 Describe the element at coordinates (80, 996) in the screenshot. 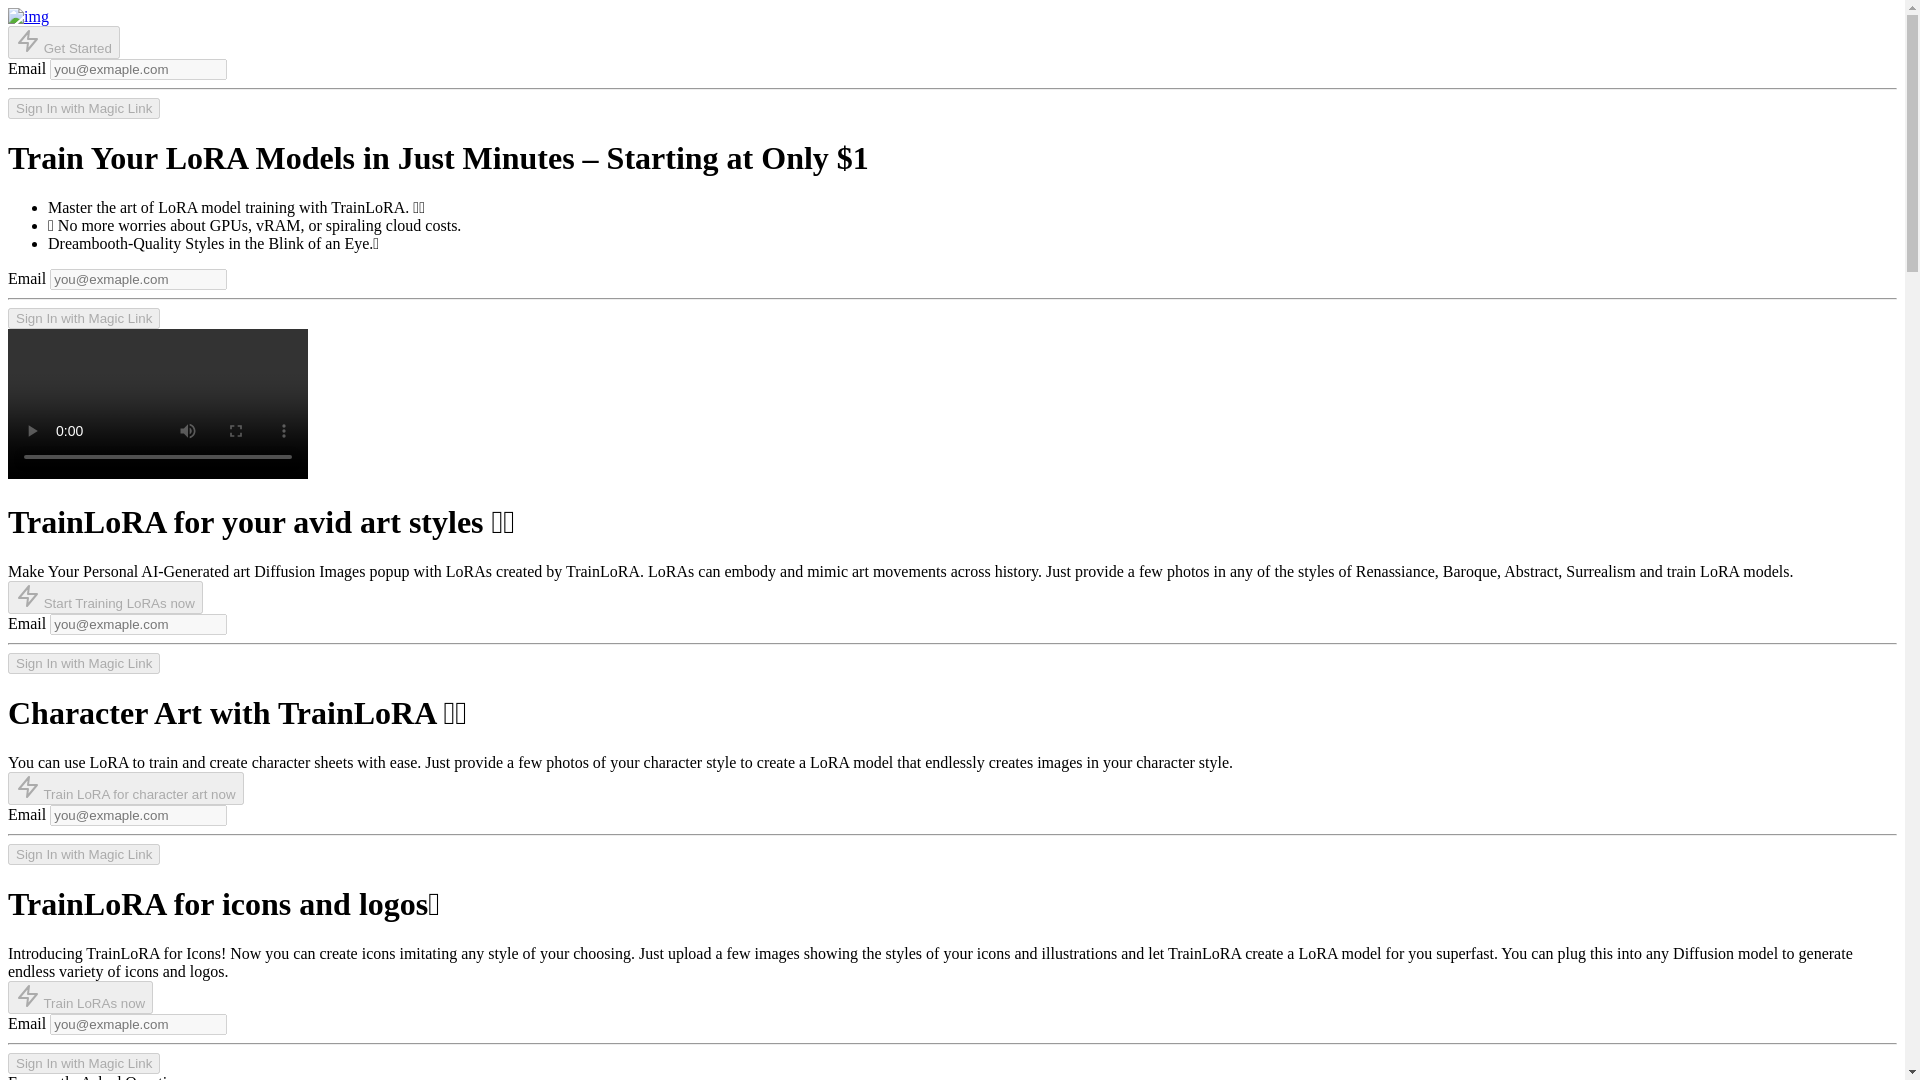

I see `Train LoRAs now` at that location.